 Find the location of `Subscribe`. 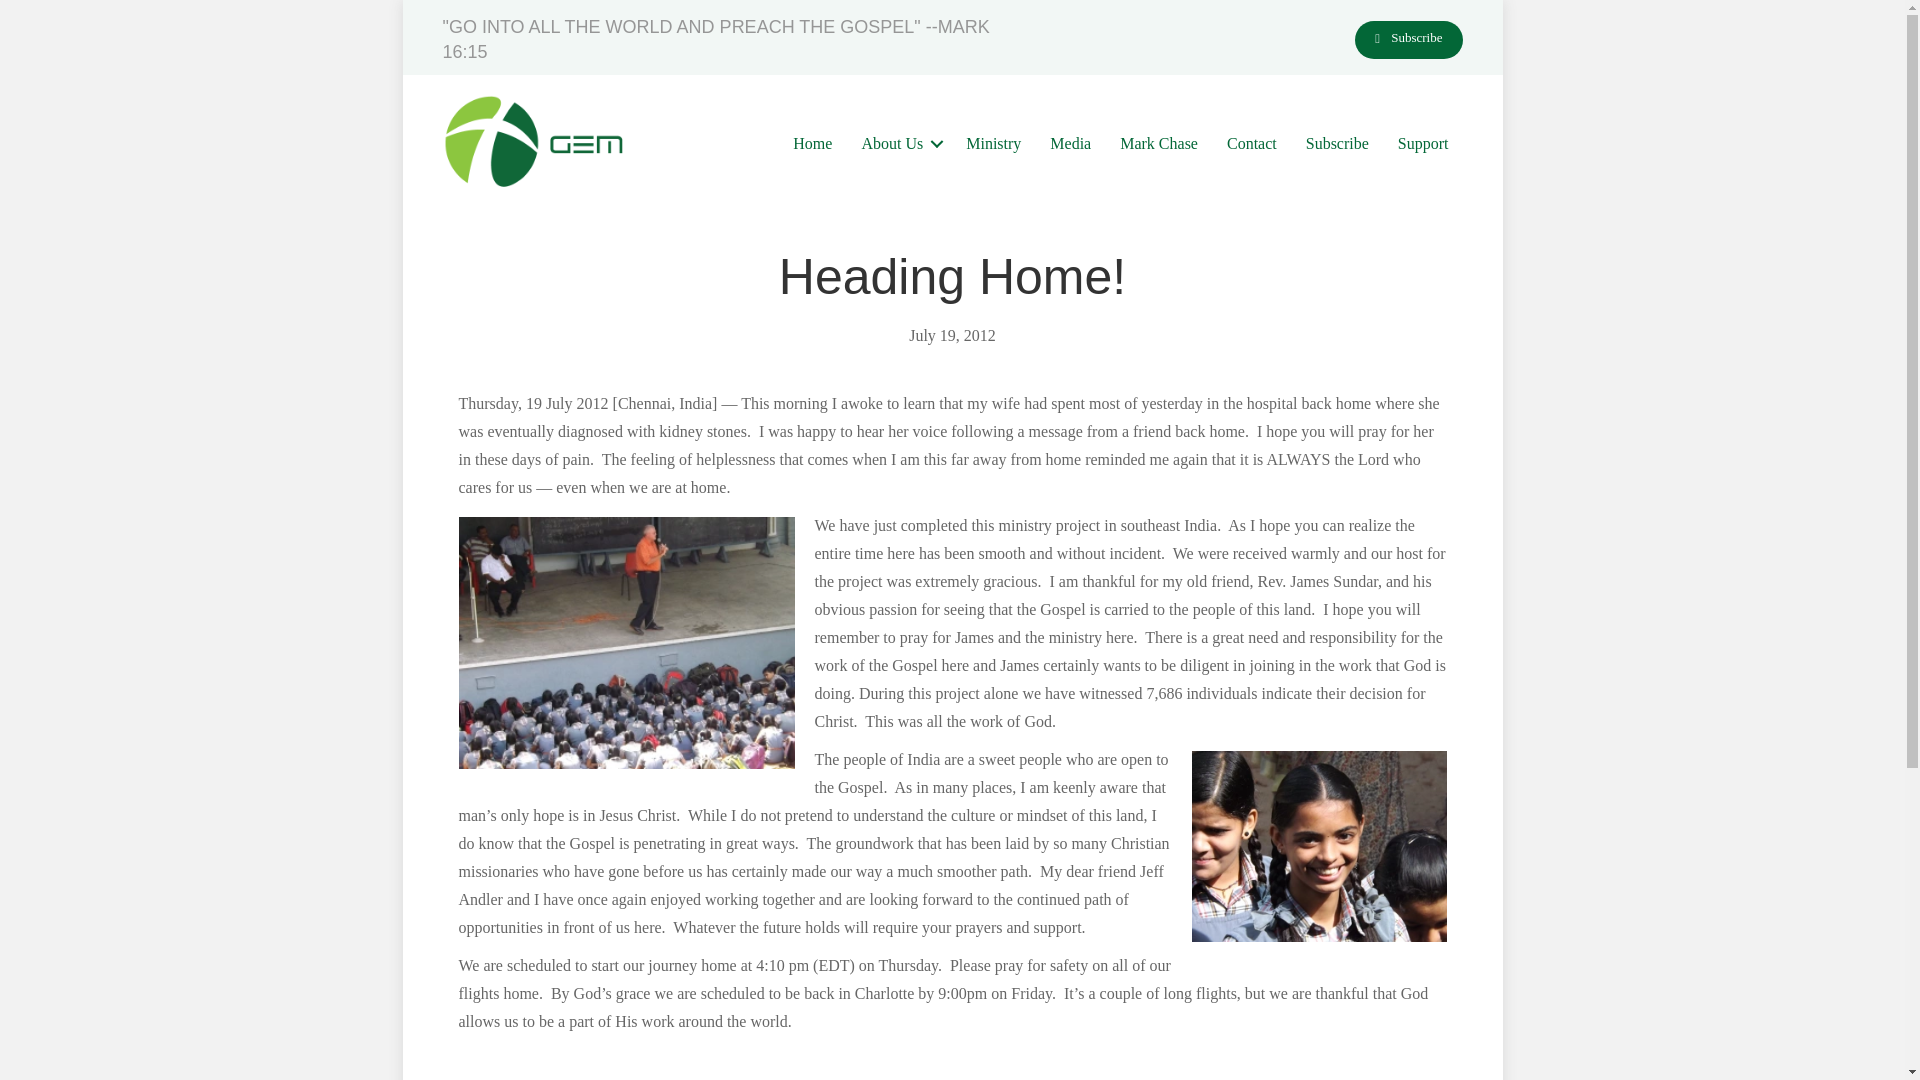

Subscribe is located at coordinates (1408, 39).